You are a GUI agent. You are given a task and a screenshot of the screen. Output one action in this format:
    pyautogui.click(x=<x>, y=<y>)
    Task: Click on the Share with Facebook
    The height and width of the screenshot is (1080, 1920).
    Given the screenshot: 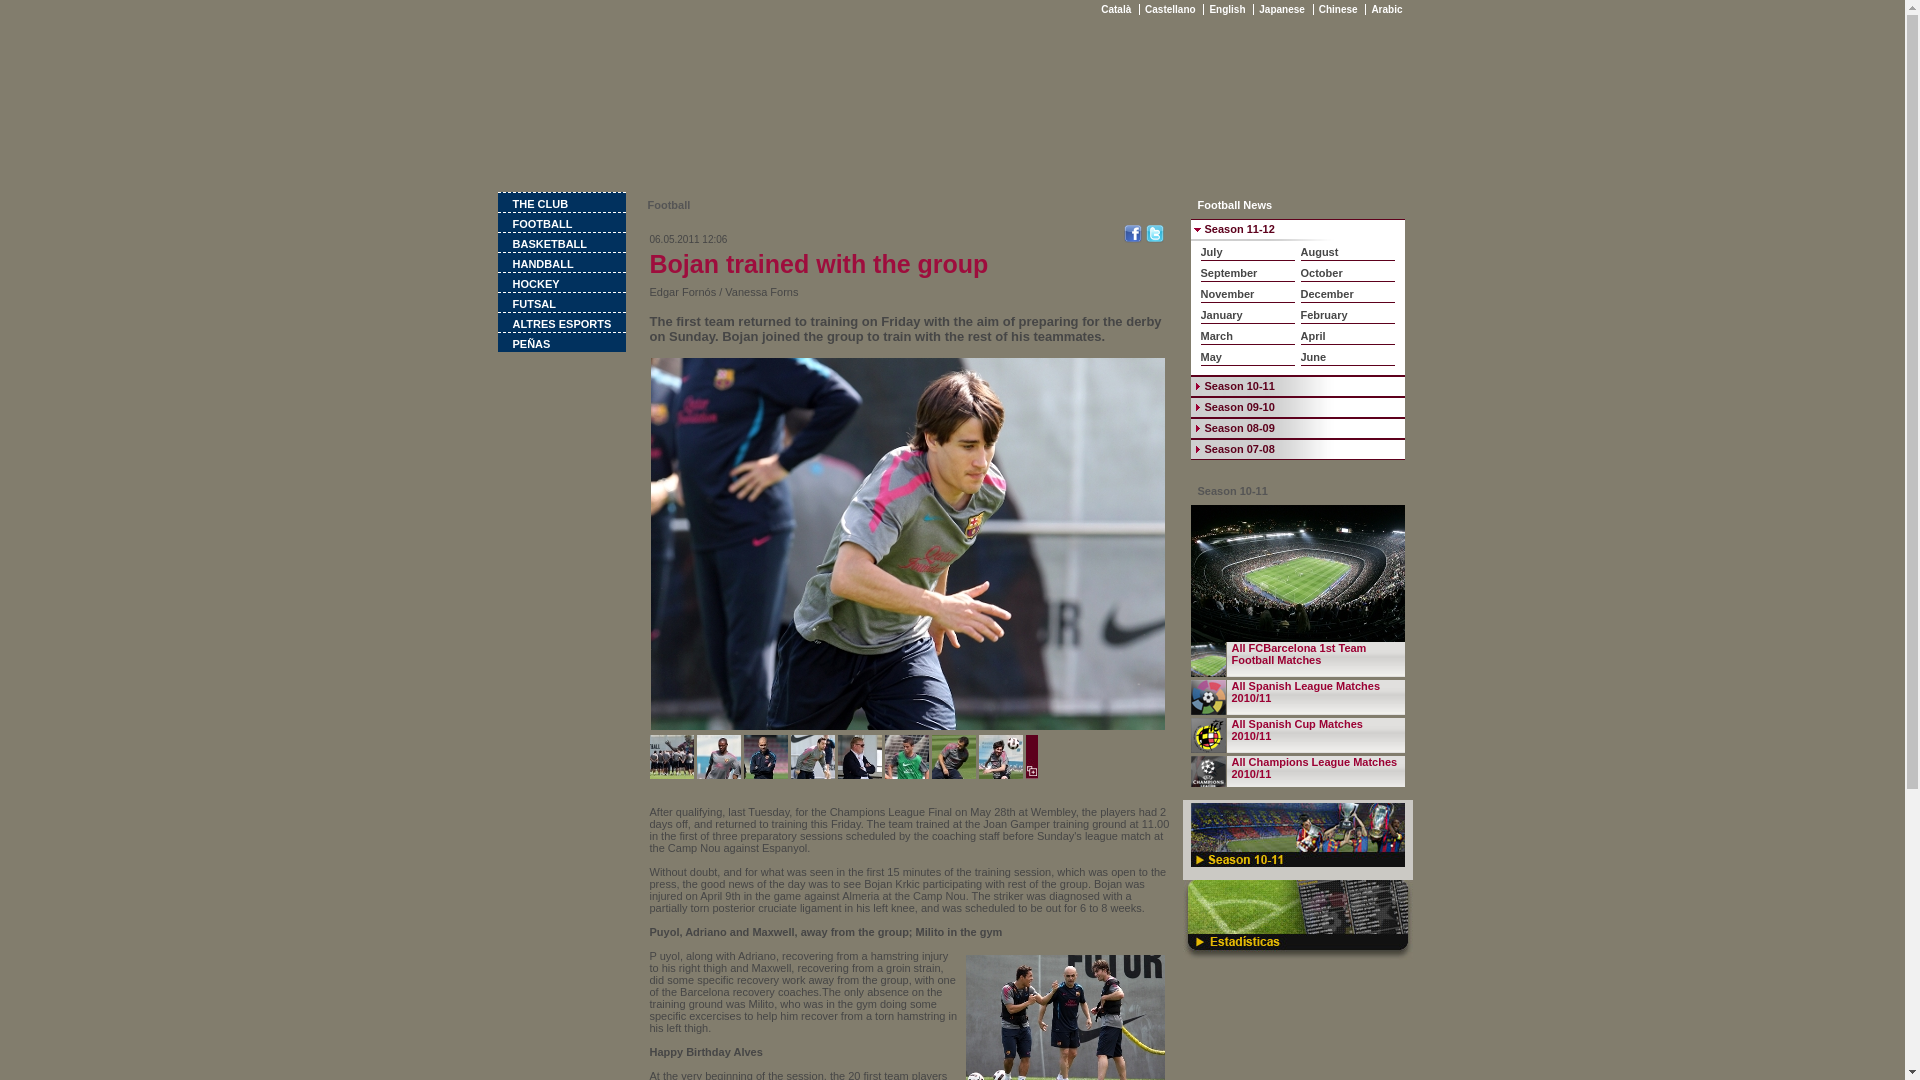 What is the action you would take?
    pyautogui.click(x=1132, y=239)
    